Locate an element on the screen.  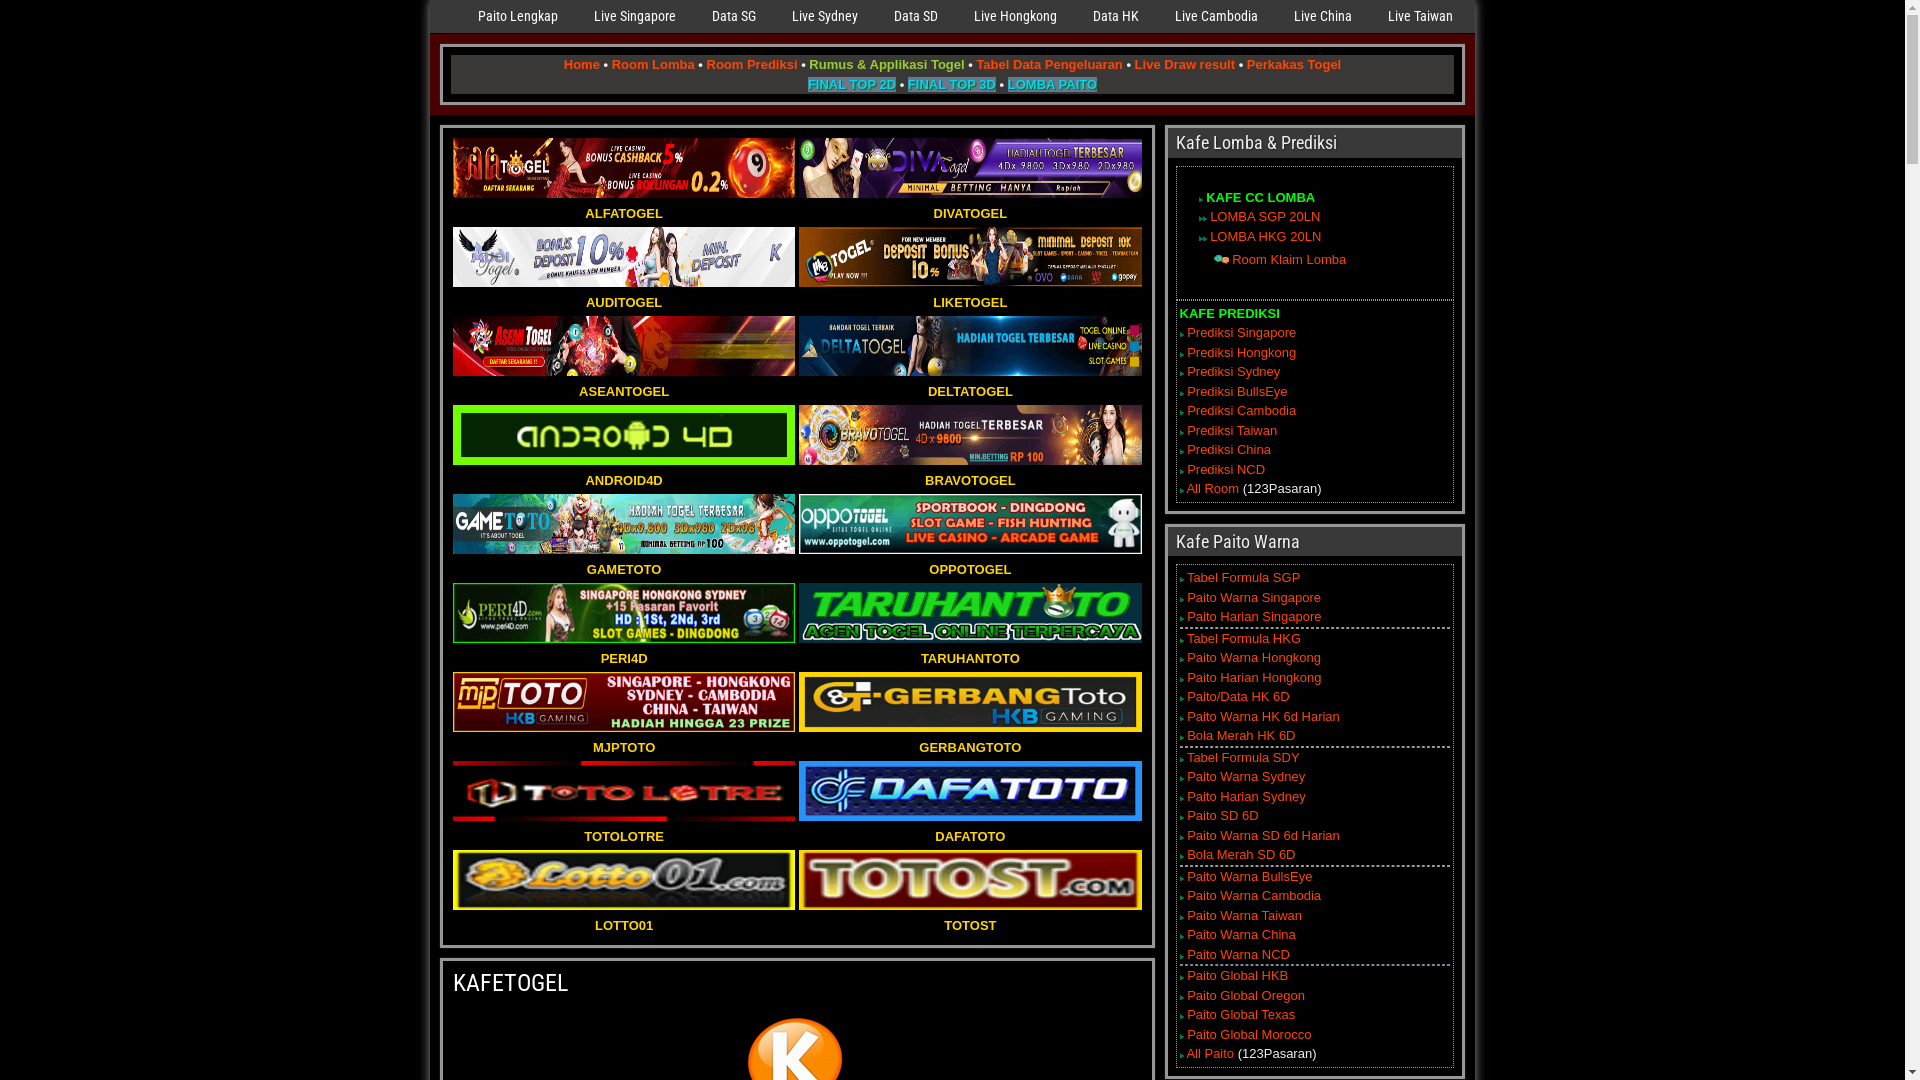
Prediksi Taiwan is located at coordinates (1232, 430).